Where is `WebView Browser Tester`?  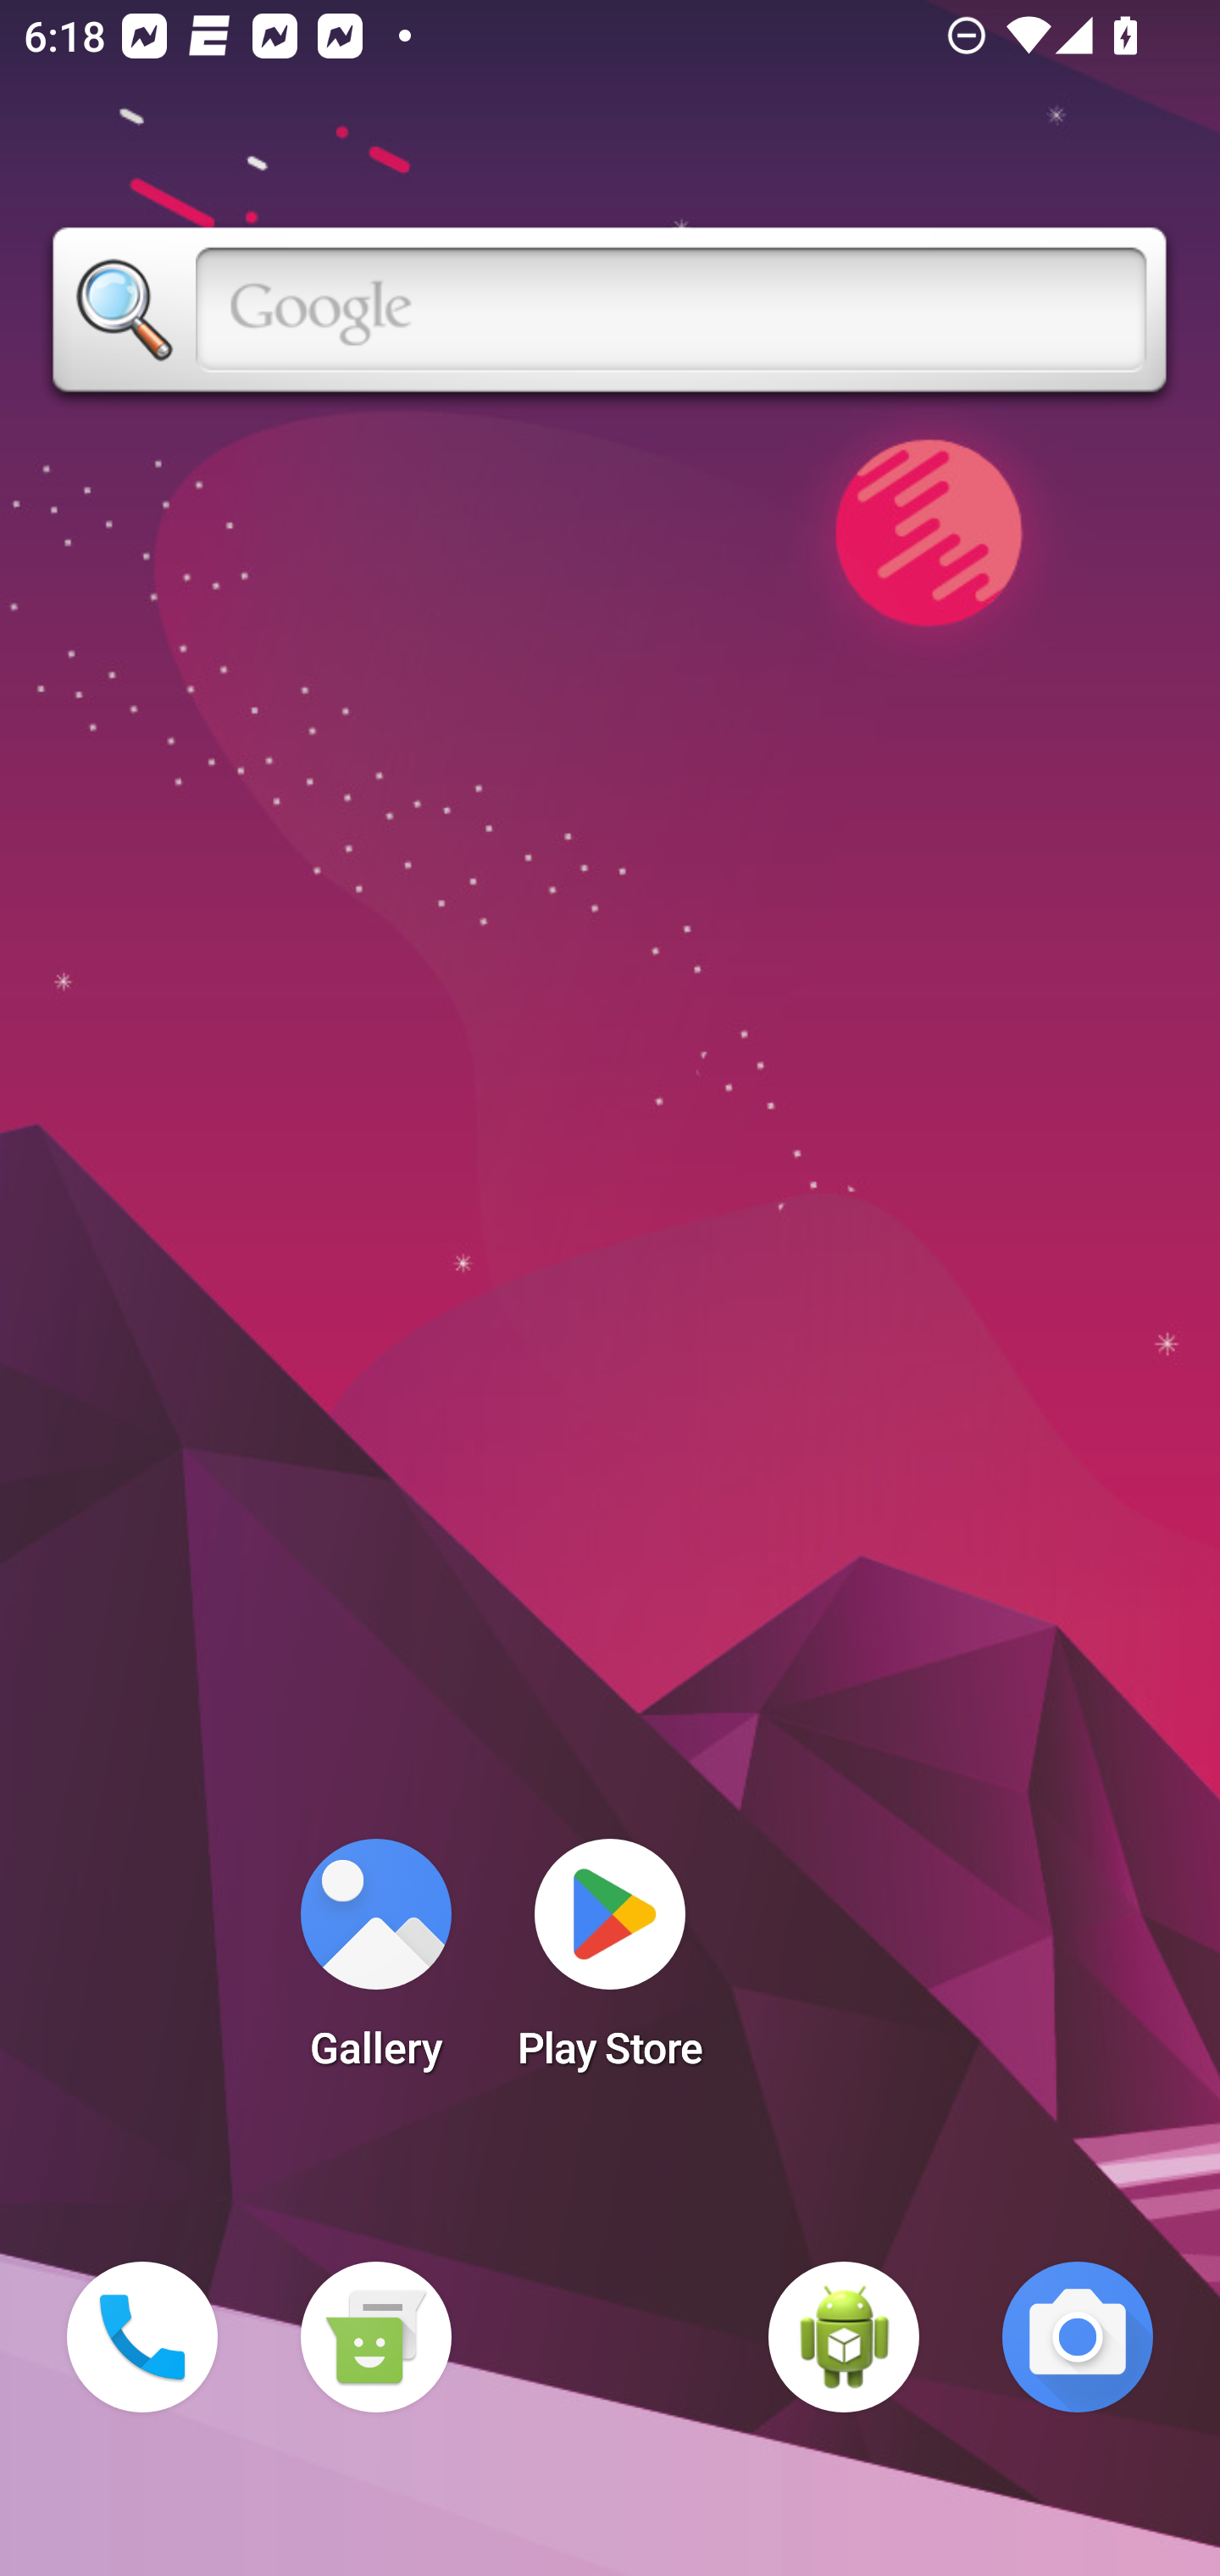 WebView Browser Tester is located at coordinates (844, 2337).